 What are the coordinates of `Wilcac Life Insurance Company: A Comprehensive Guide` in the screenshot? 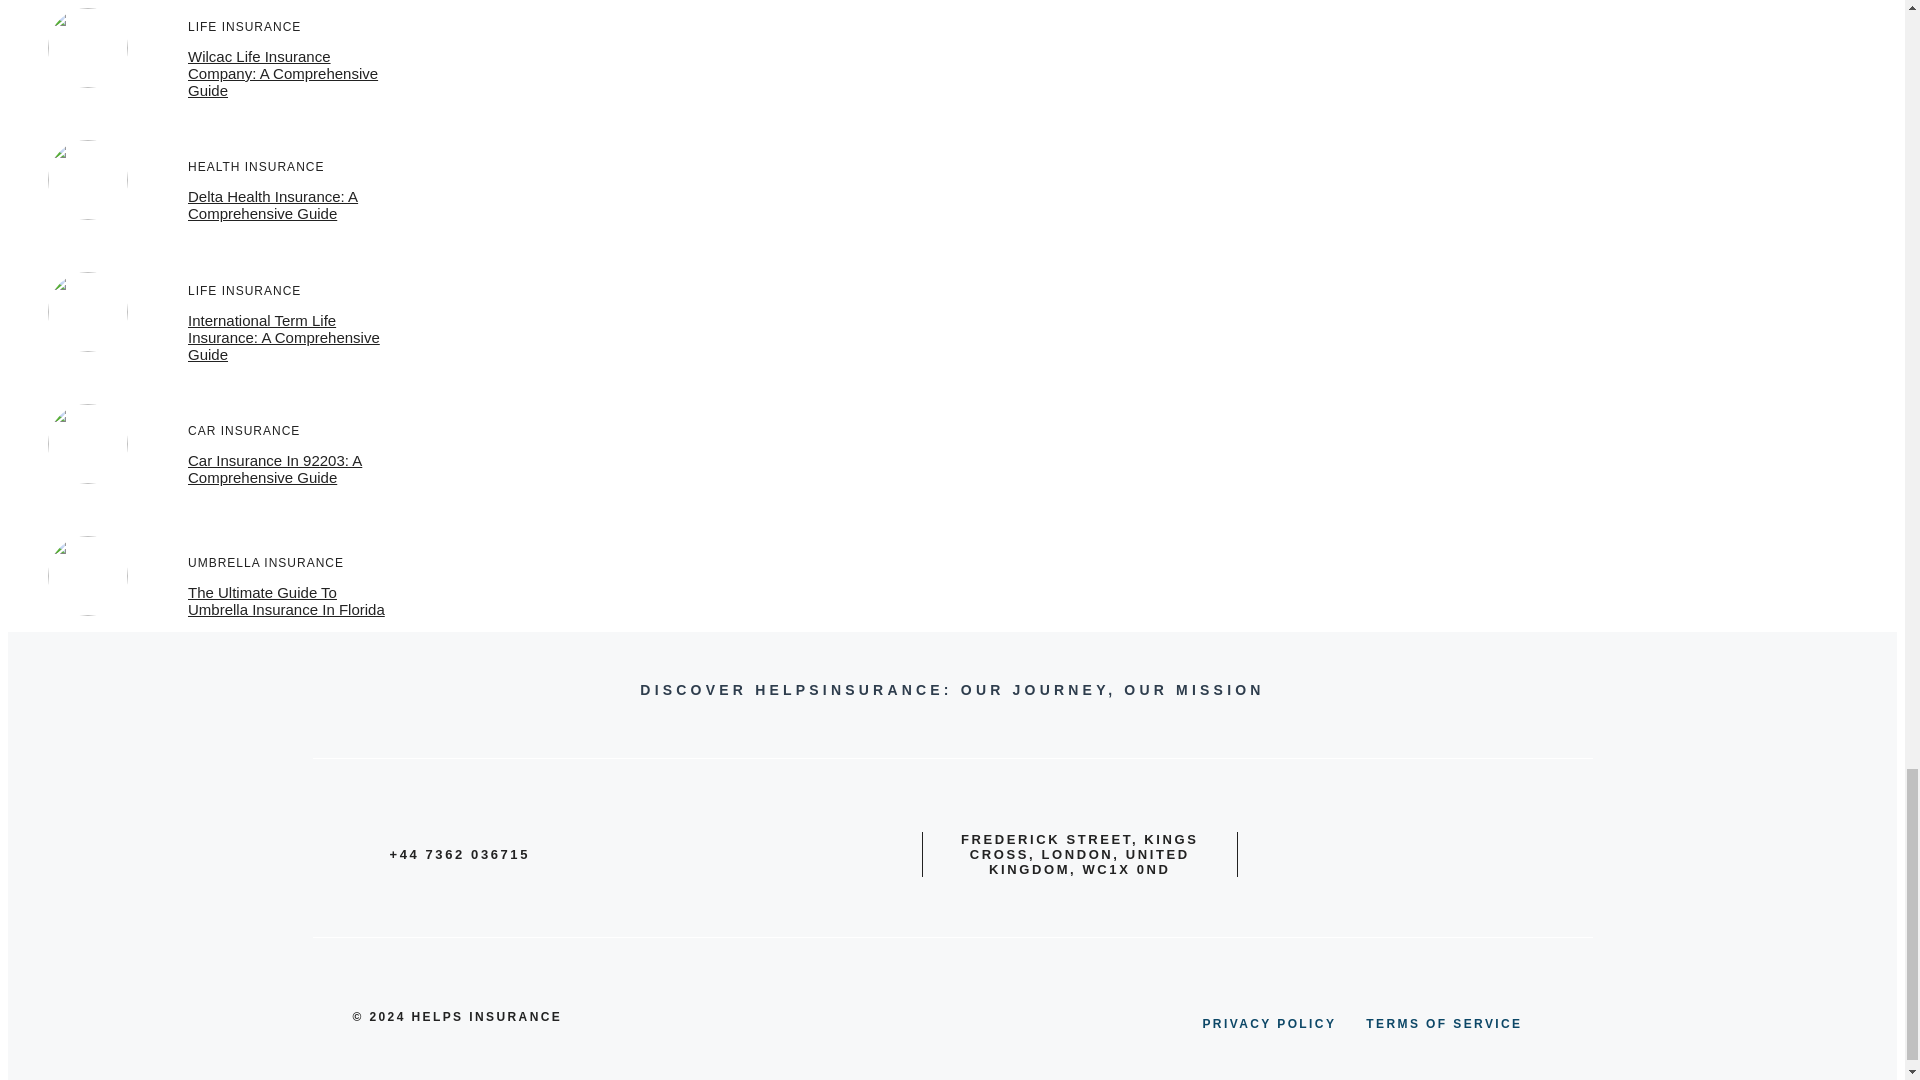 It's located at (283, 73).